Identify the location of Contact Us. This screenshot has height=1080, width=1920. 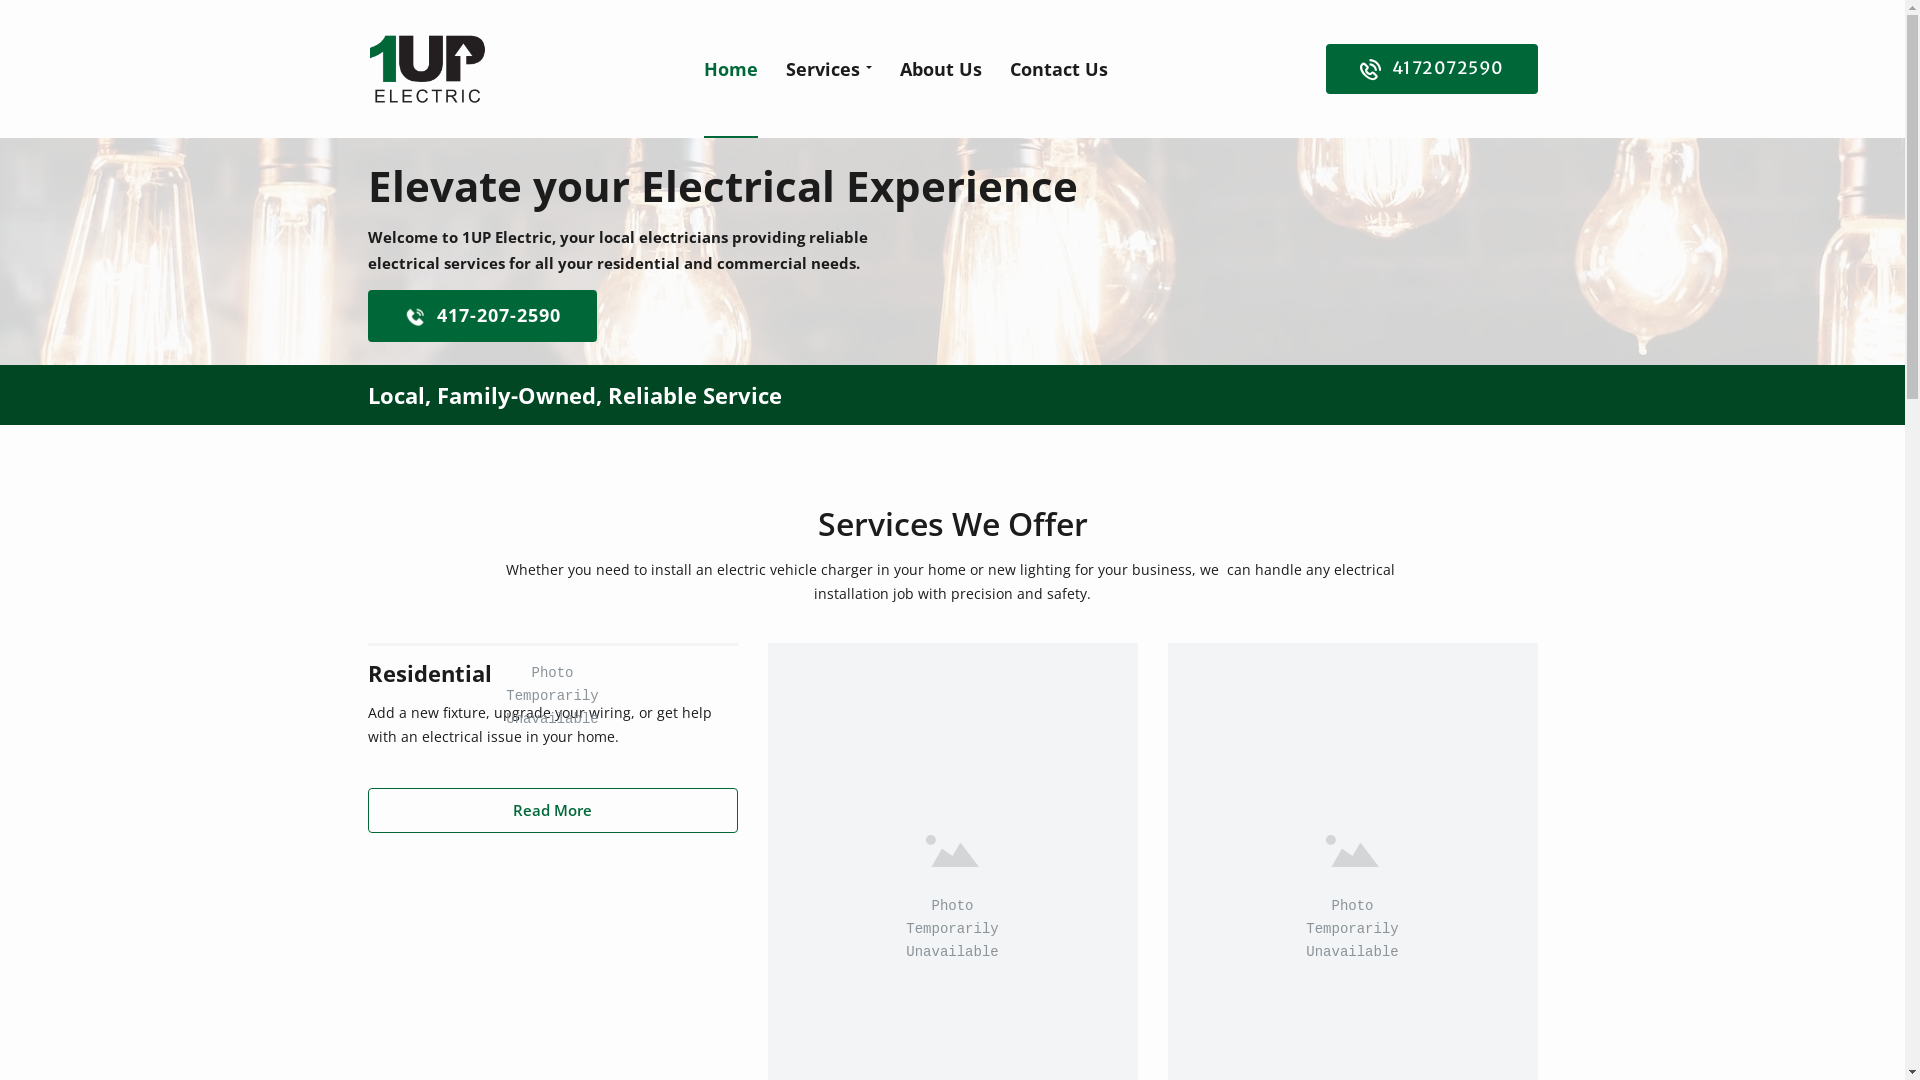
(1059, 69).